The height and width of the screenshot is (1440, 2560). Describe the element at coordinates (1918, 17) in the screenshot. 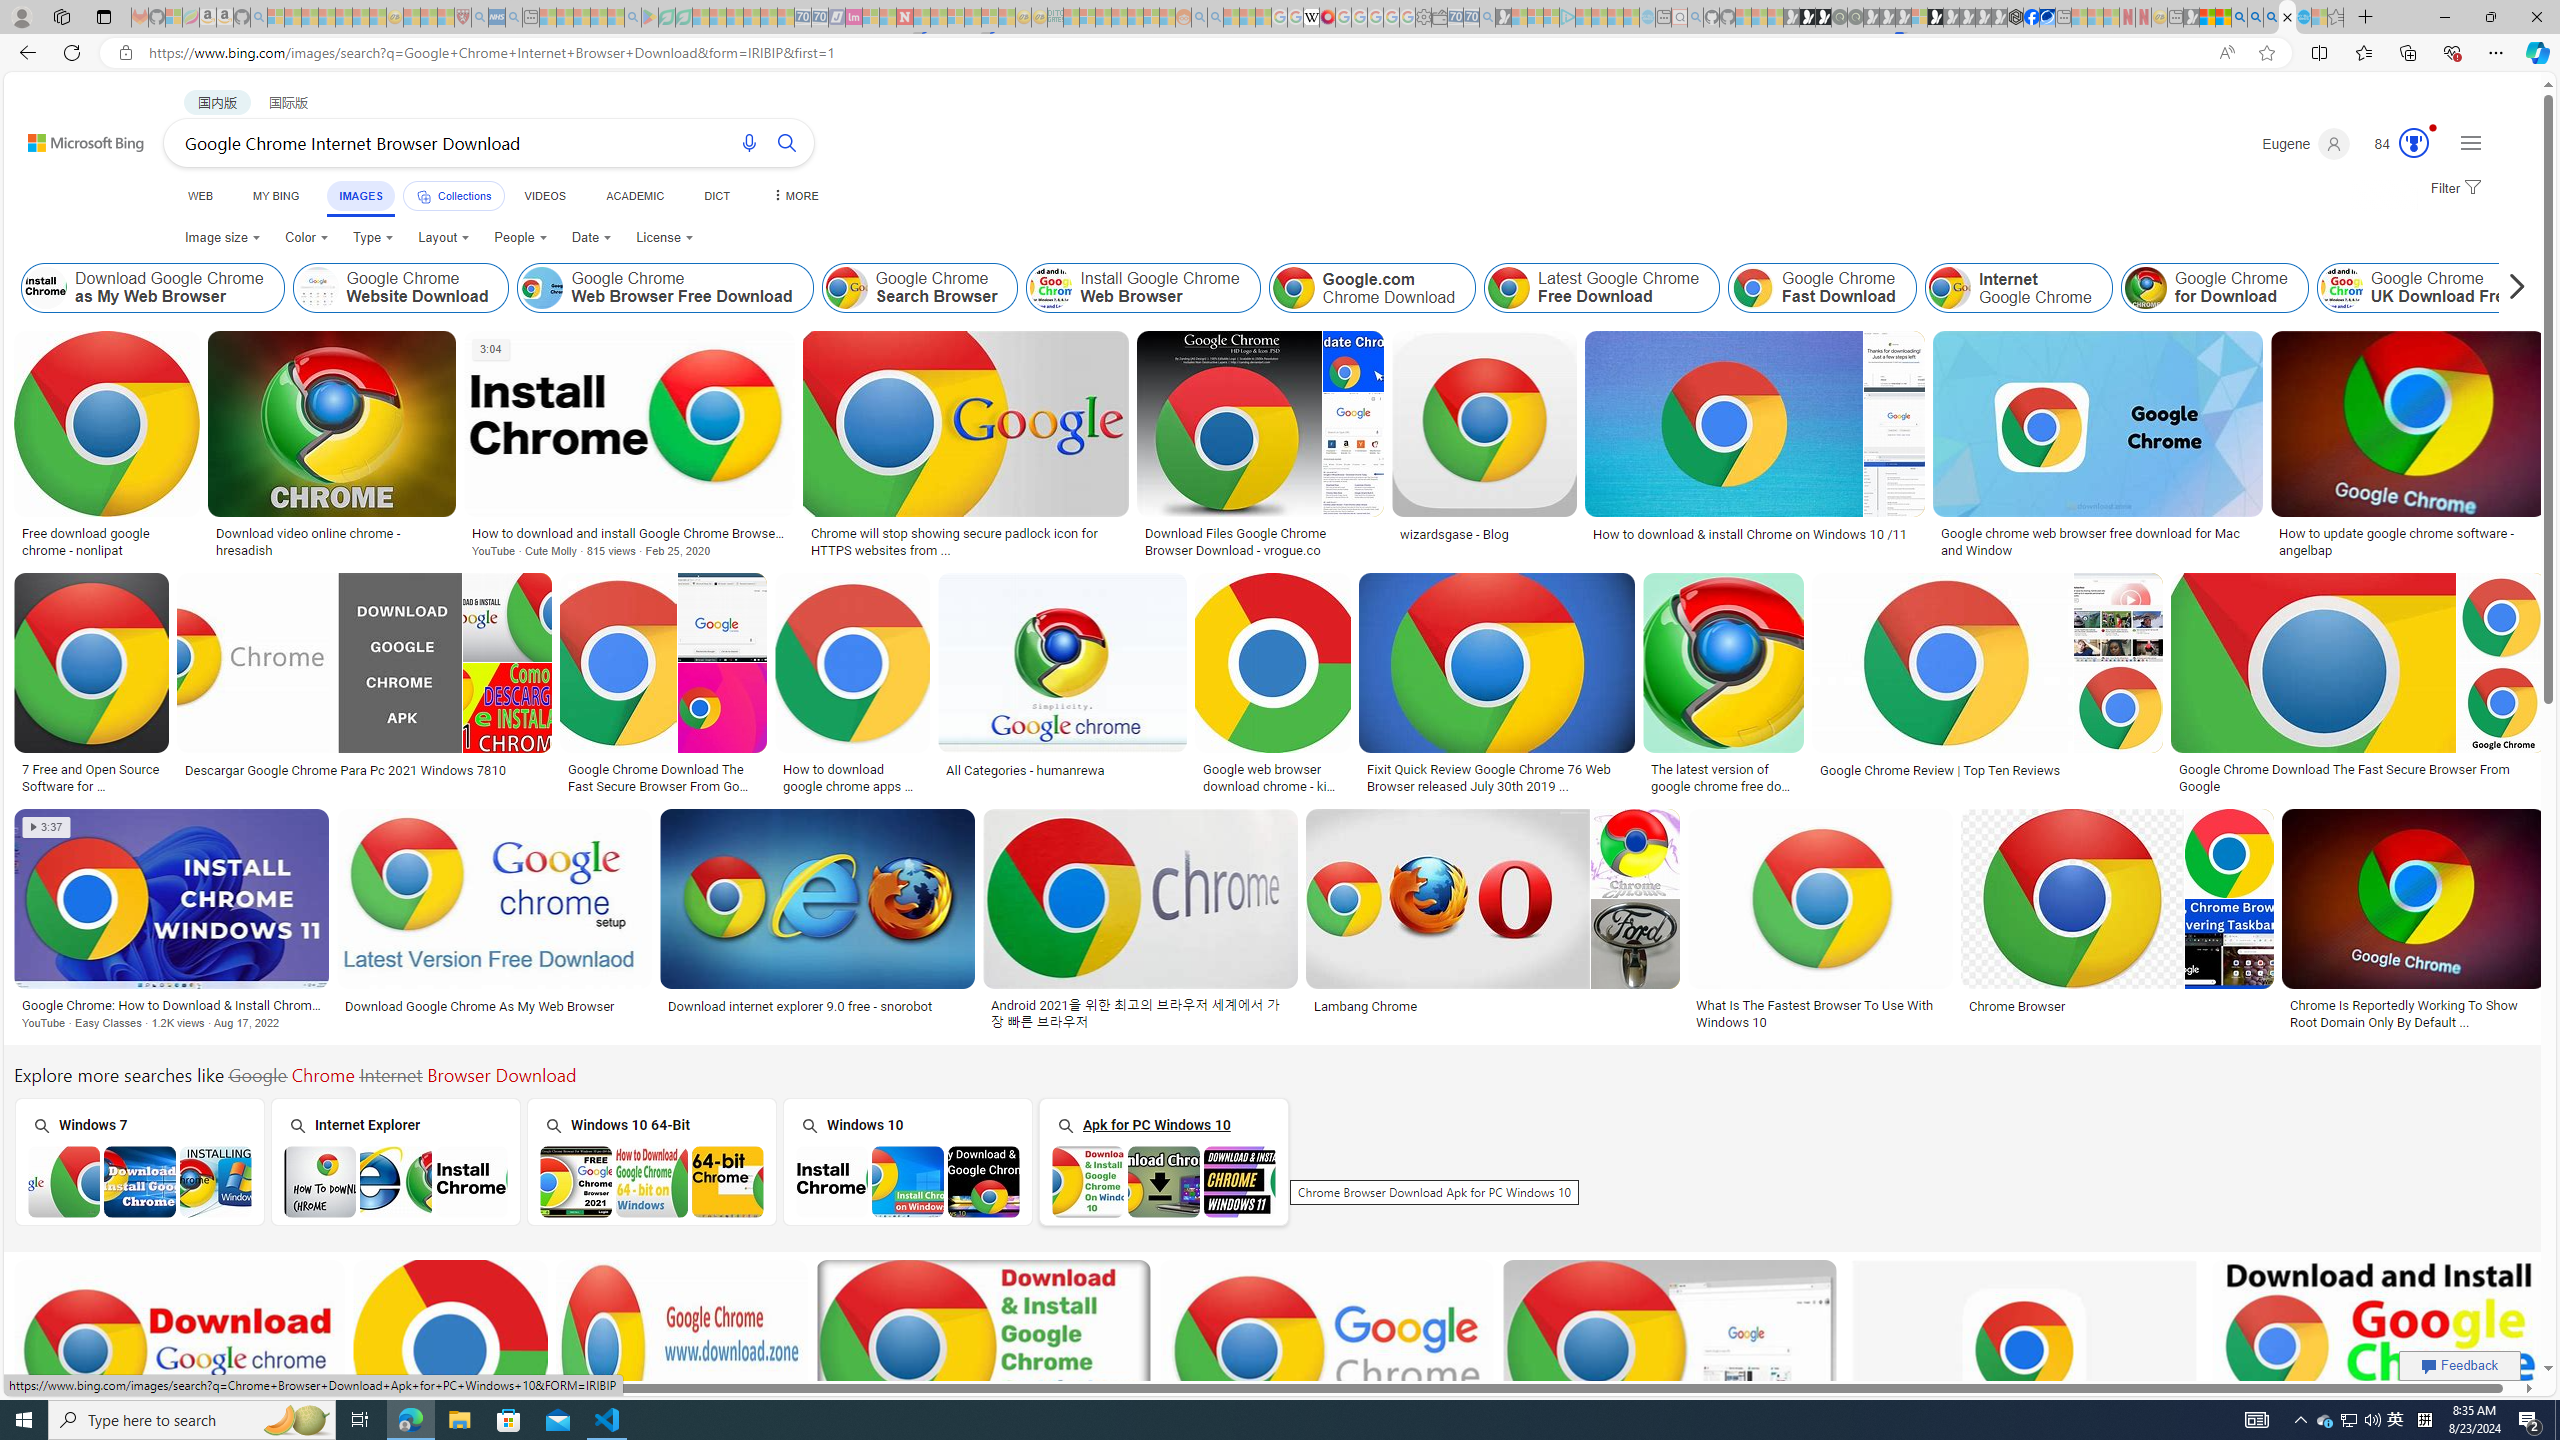

I see `Sign in to your account - Sleeping` at that location.